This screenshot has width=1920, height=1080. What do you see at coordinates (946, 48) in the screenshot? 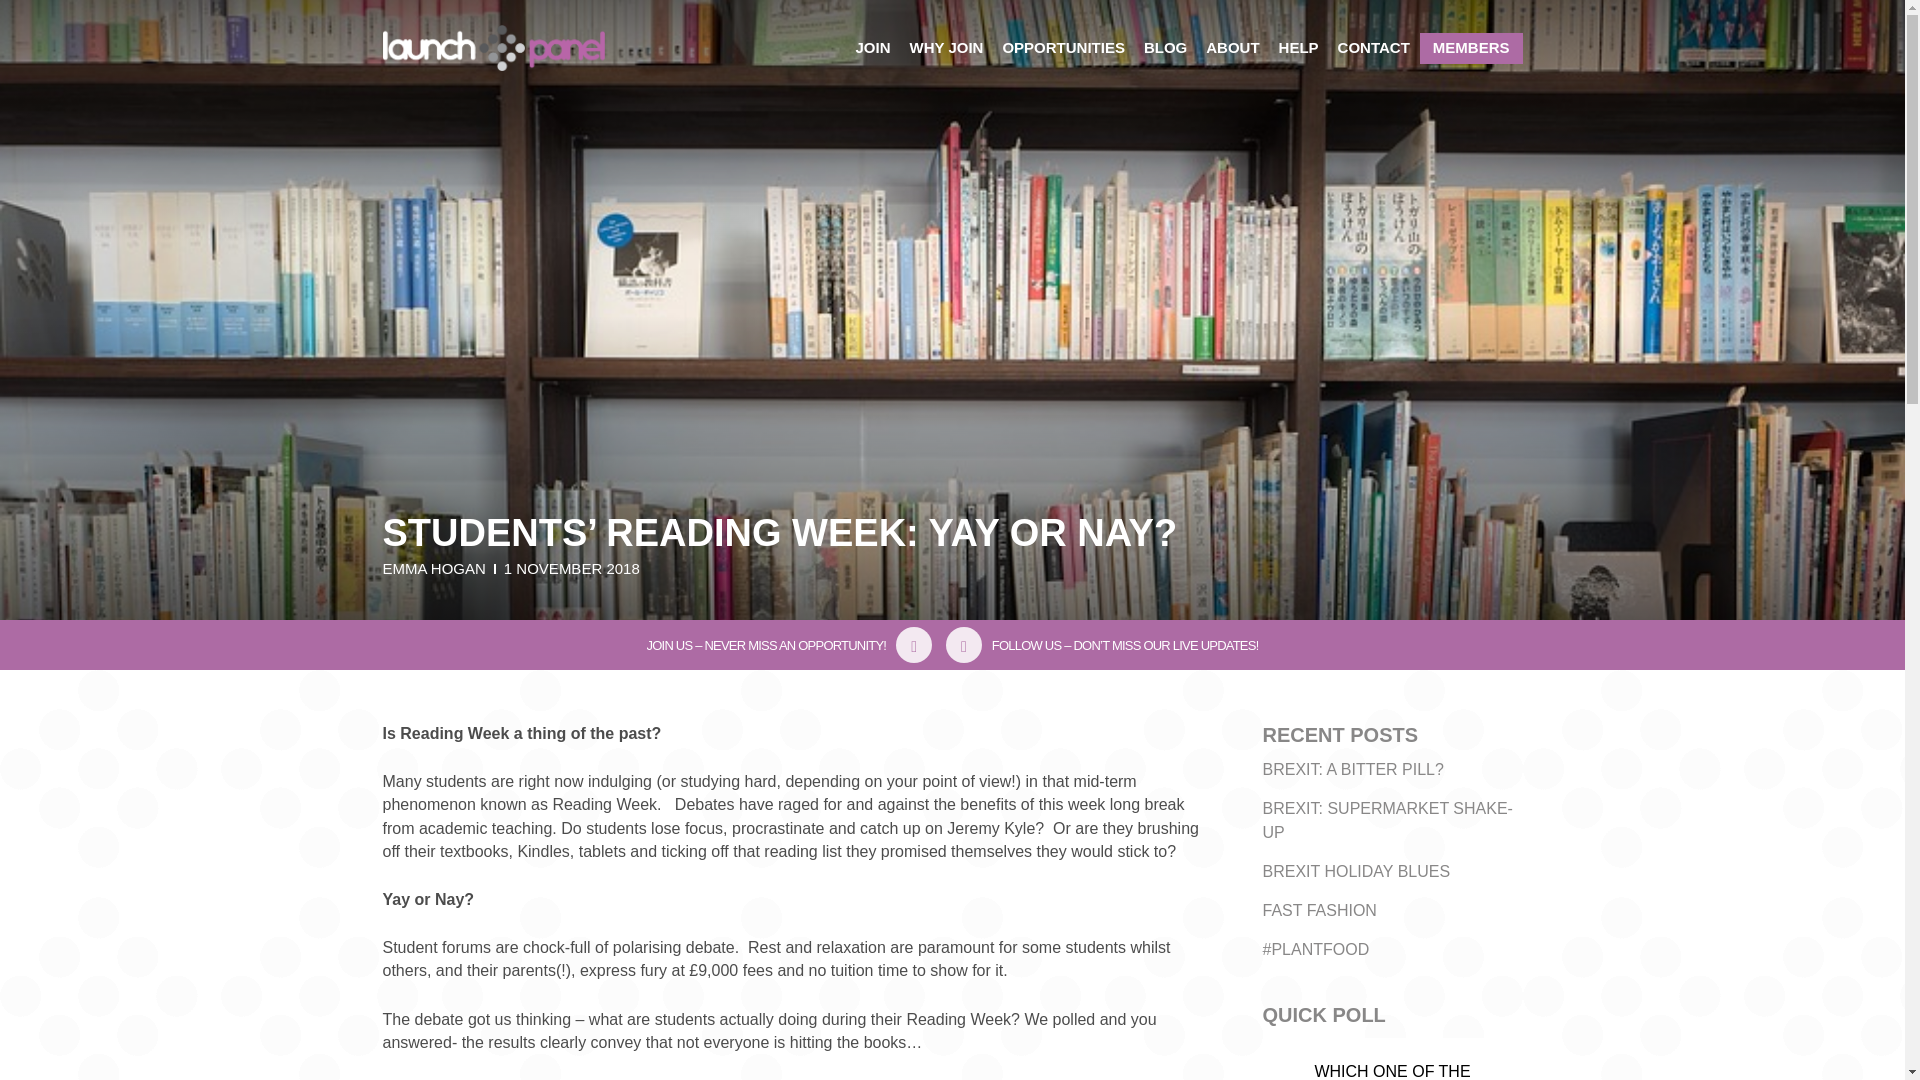
I see `WHY JOIN` at bounding box center [946, 48].